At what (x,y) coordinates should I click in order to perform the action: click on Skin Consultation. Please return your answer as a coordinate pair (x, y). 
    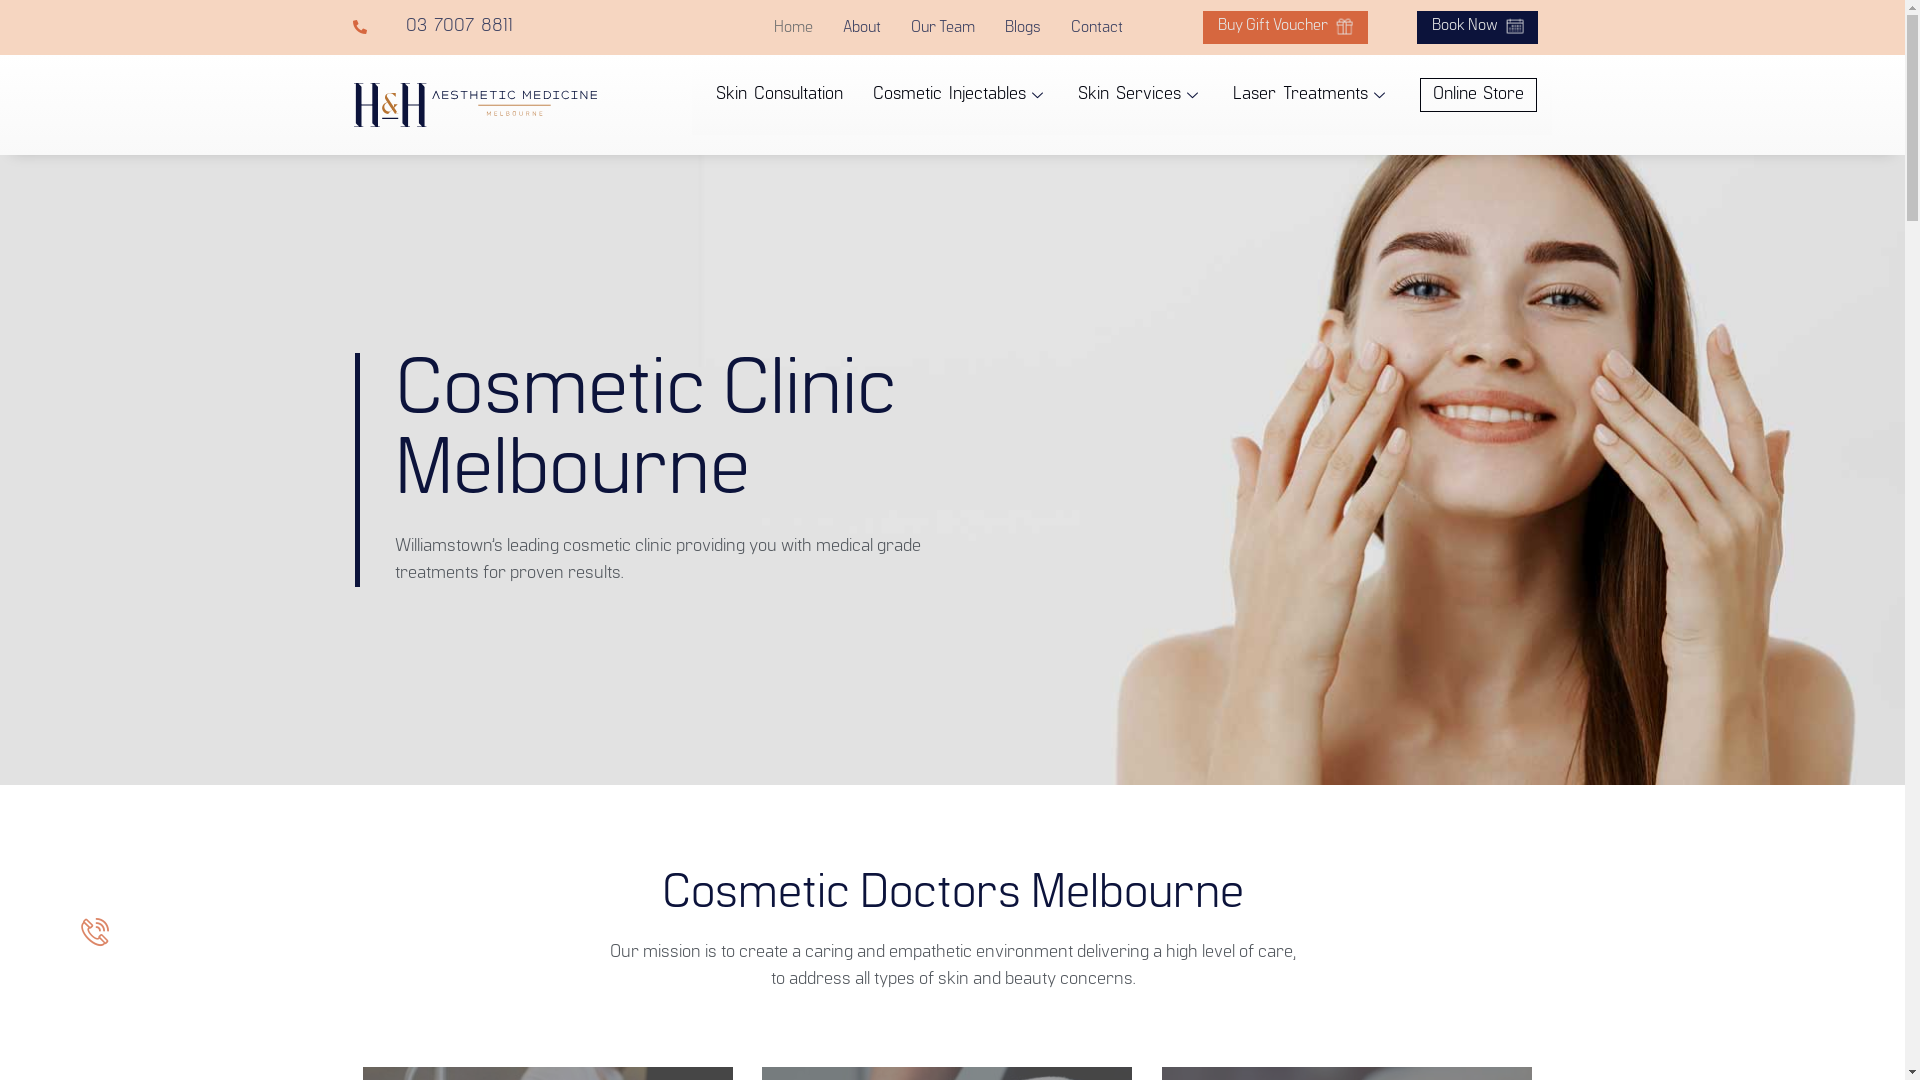
    Looking at the image, I should click on (780, 95).